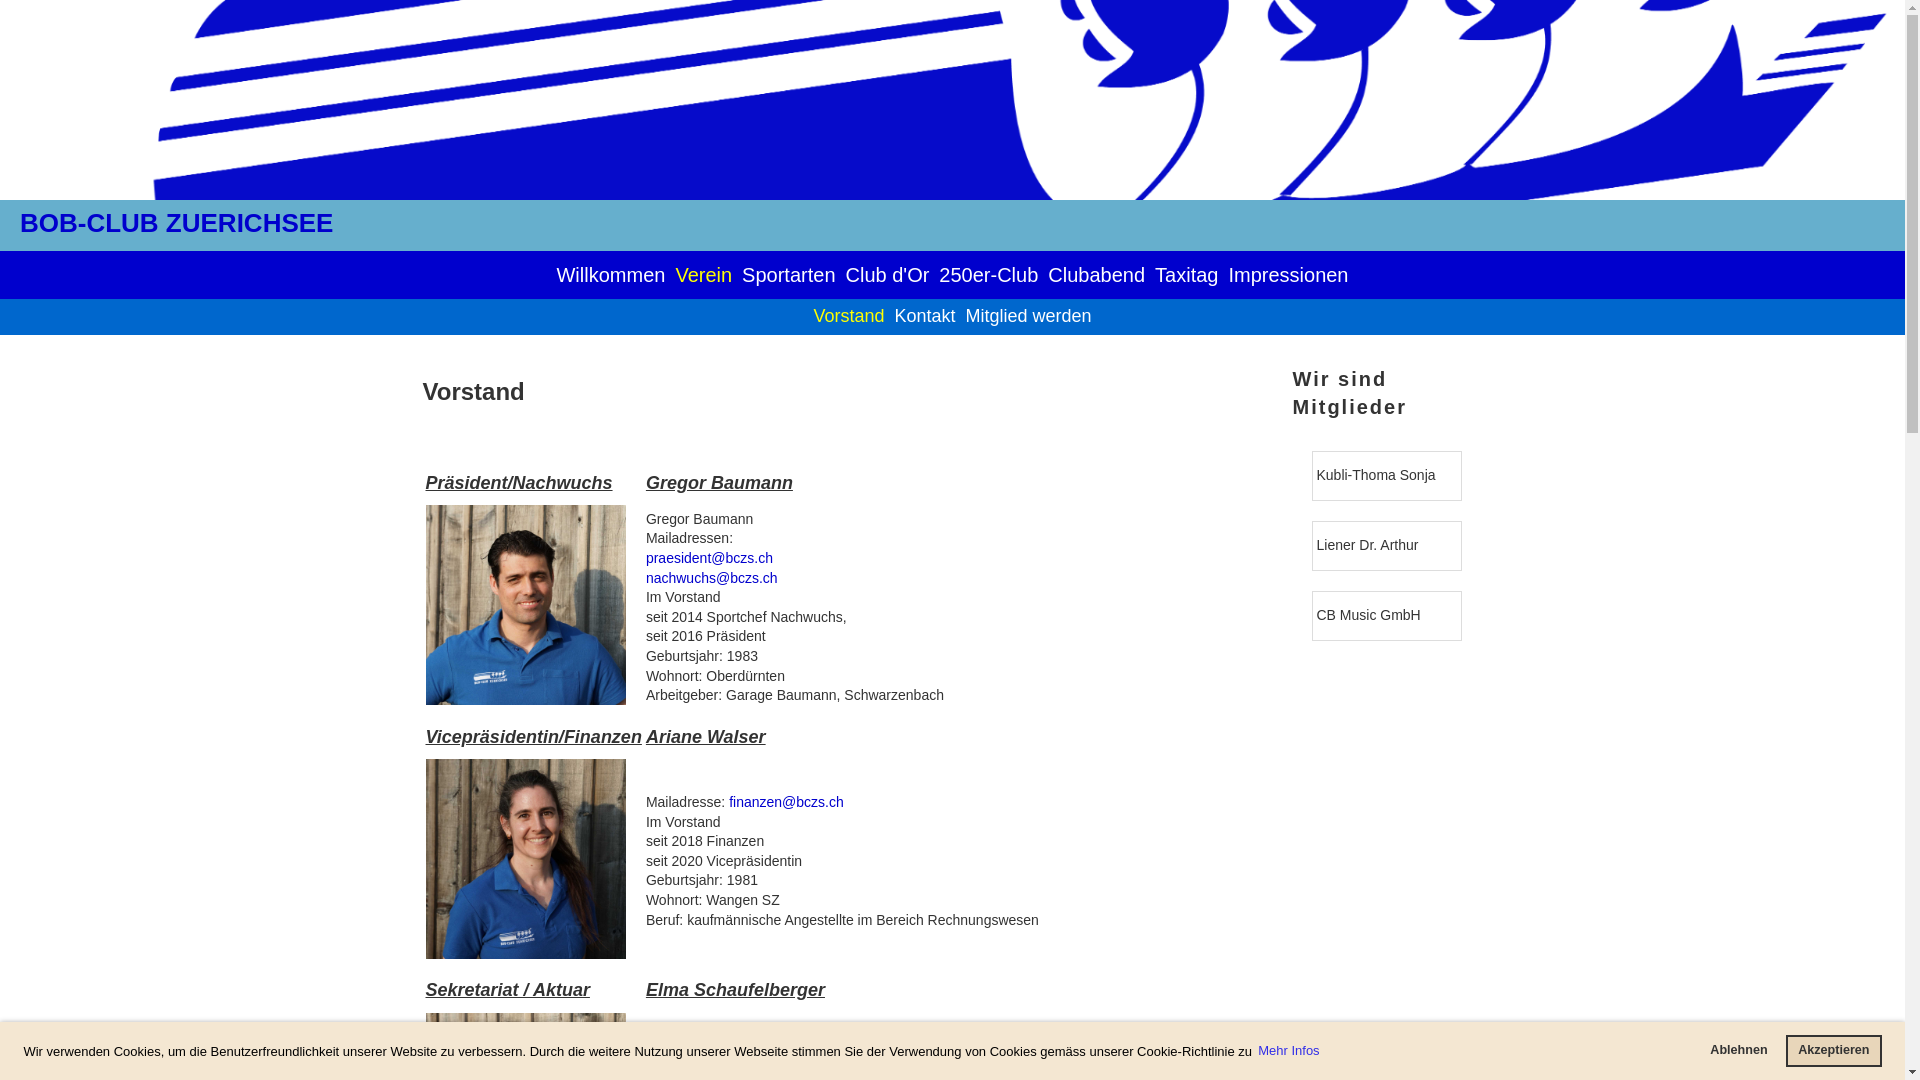 The width and height of the screenshot is (1920, 1080). Describe the element at coordinates (704, 275) in the screenshot. I see `Verein` at that location.